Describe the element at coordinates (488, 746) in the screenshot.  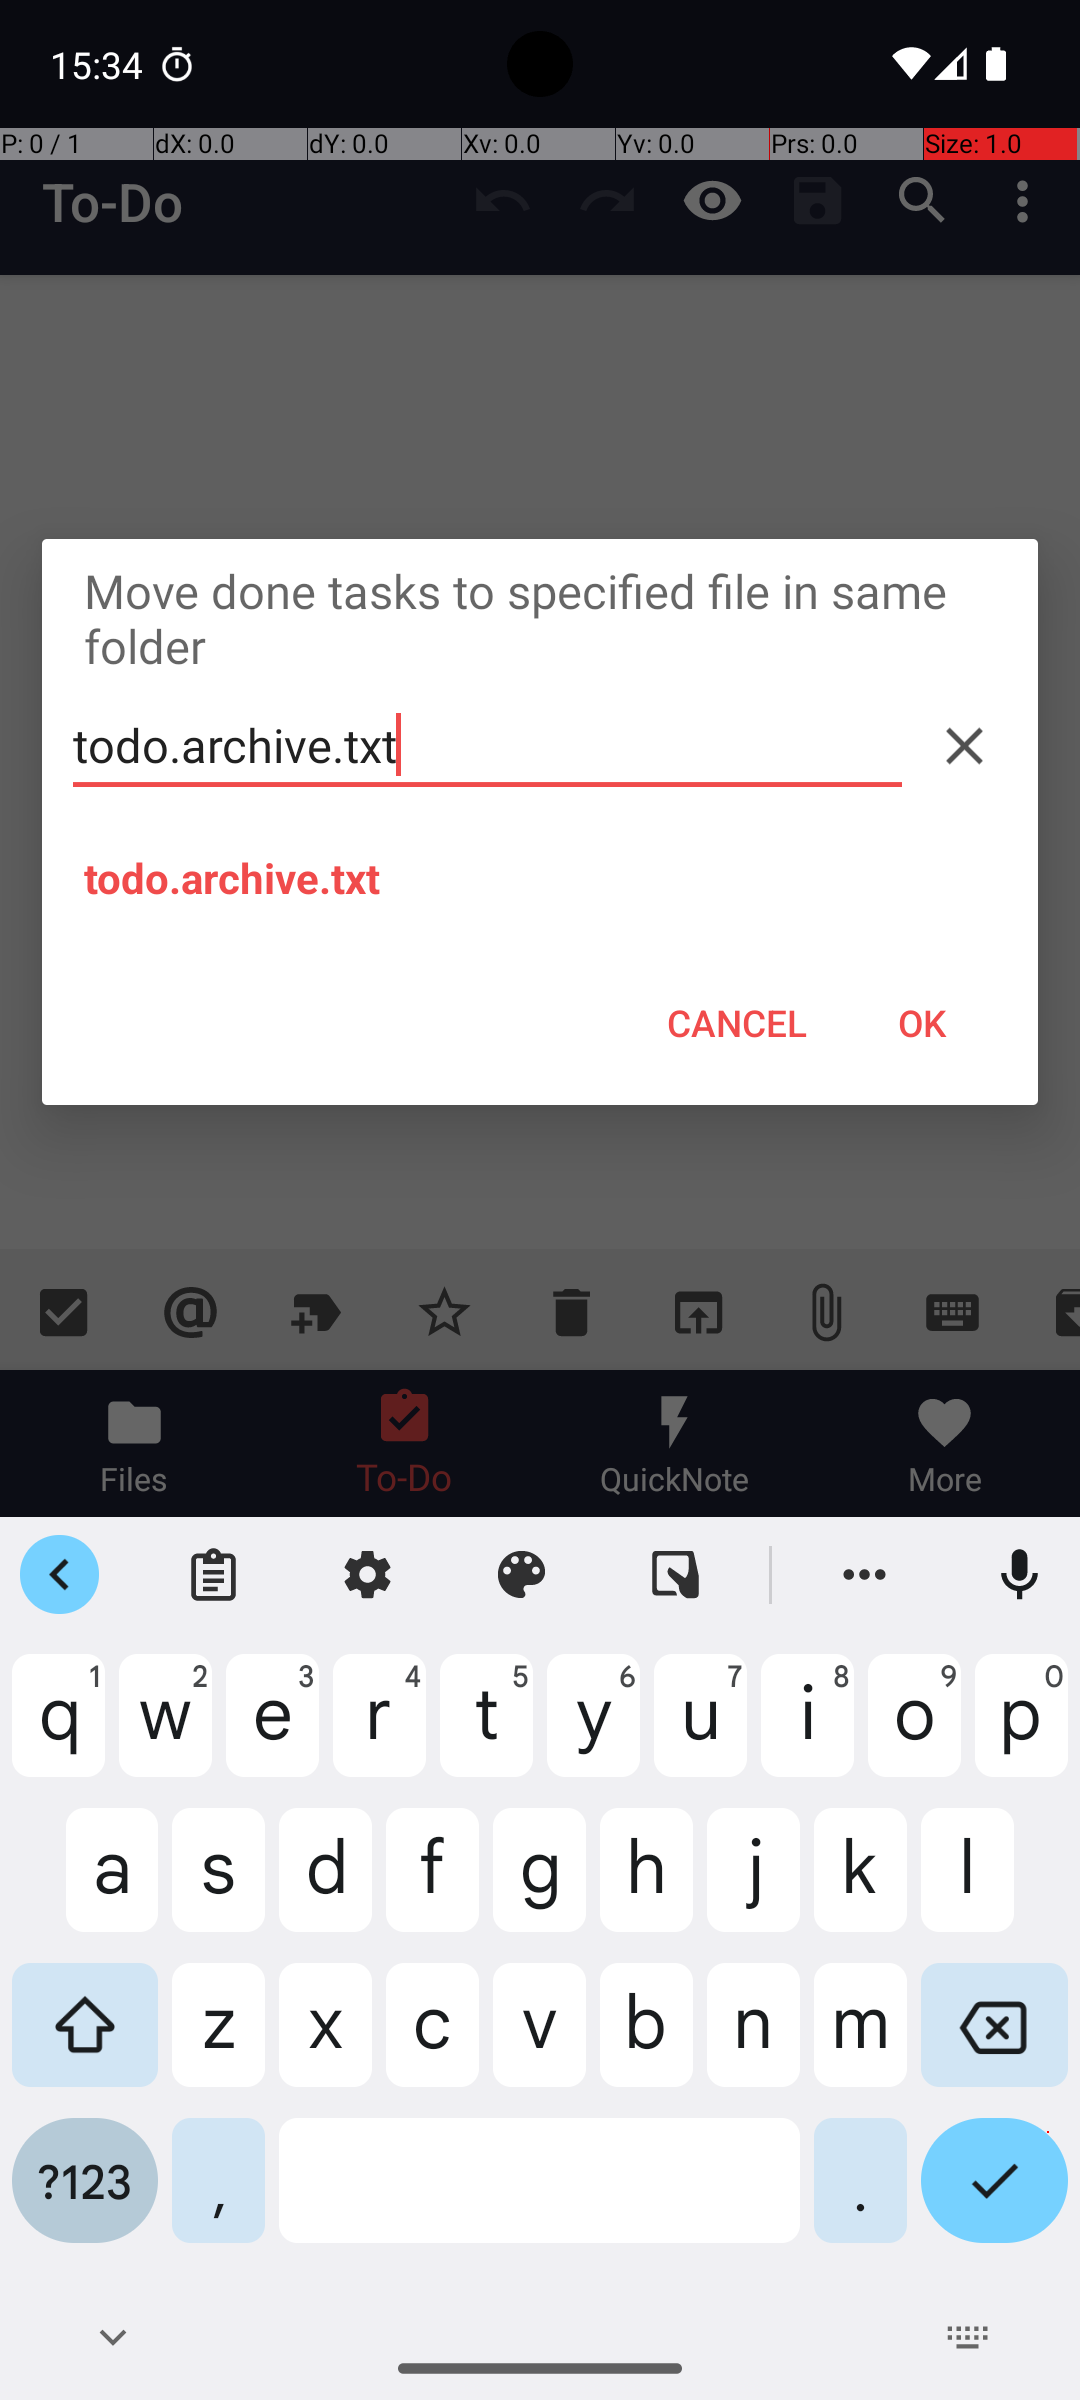
I see `todo.archive.txt` at that location.